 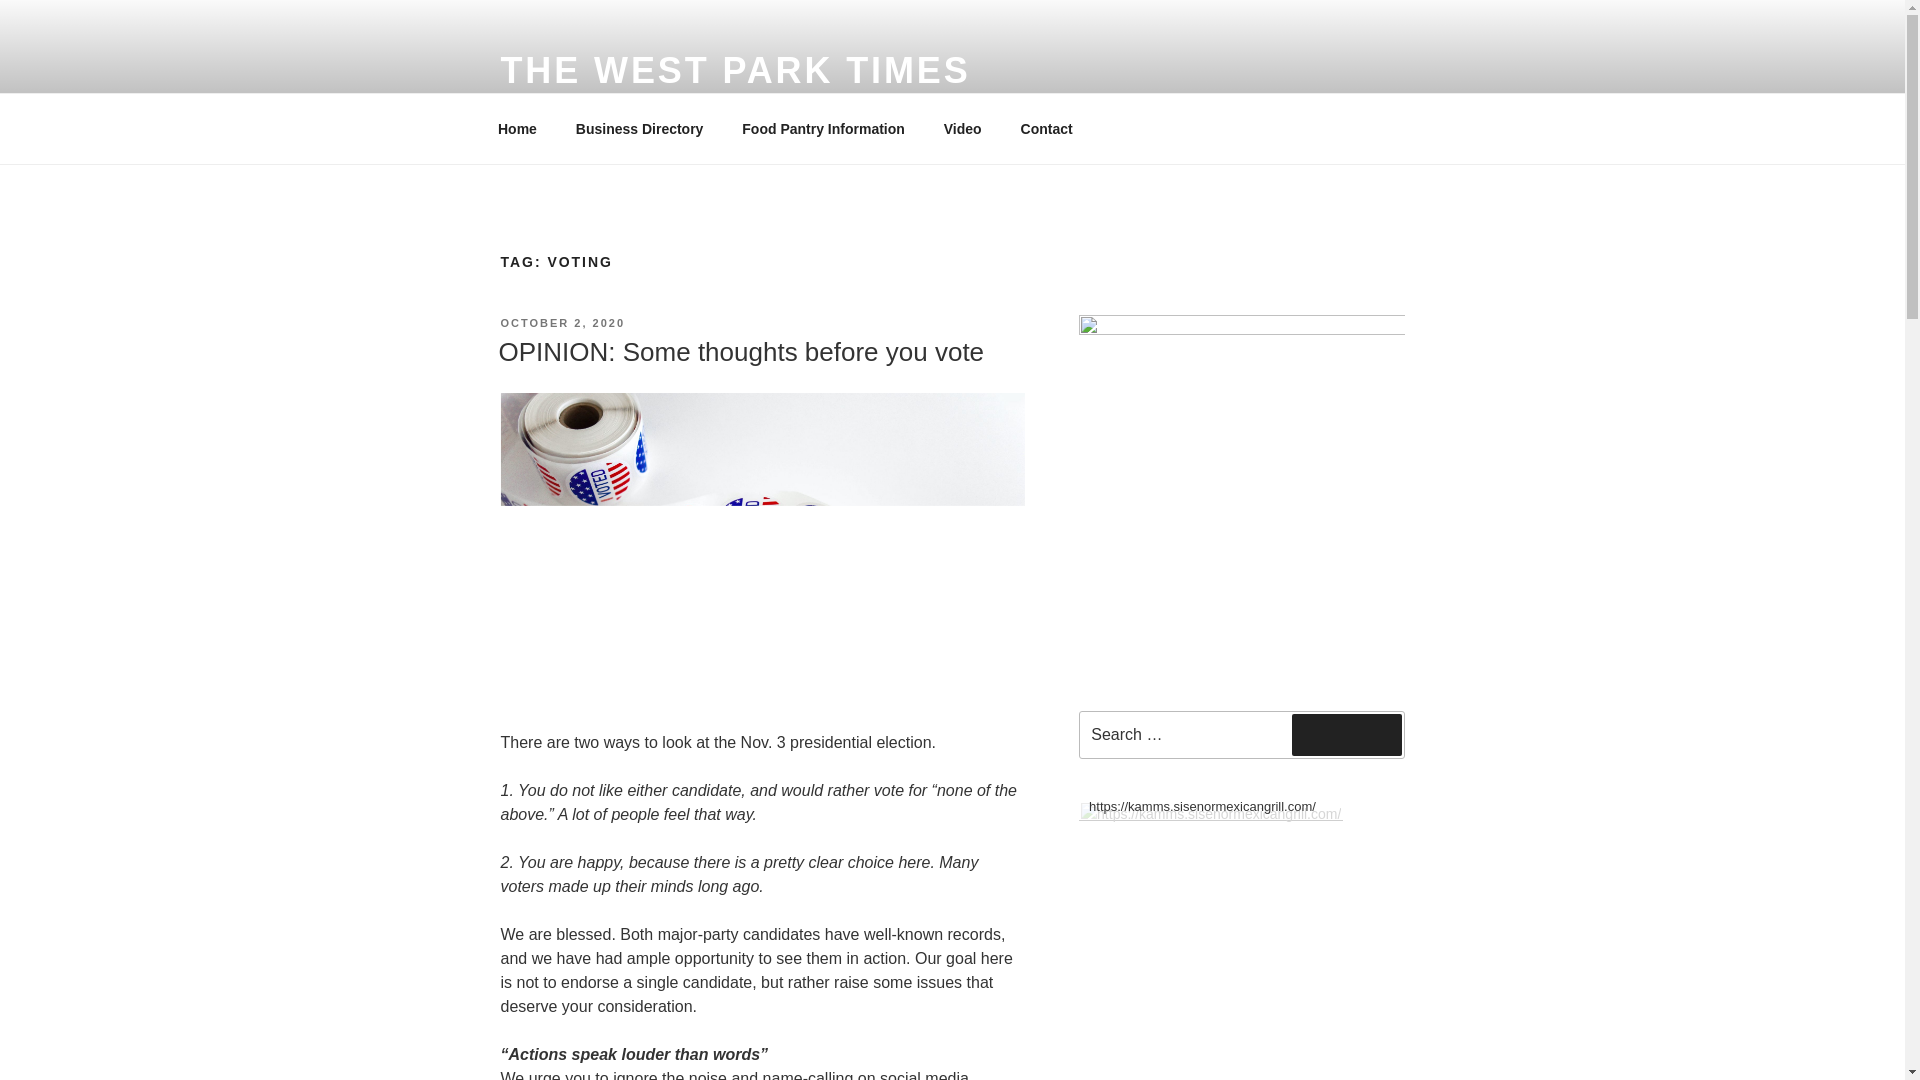 What do you see at coordinates (962, 128) in the screenshot?
I see `Video` at bounding box center [962, 128].